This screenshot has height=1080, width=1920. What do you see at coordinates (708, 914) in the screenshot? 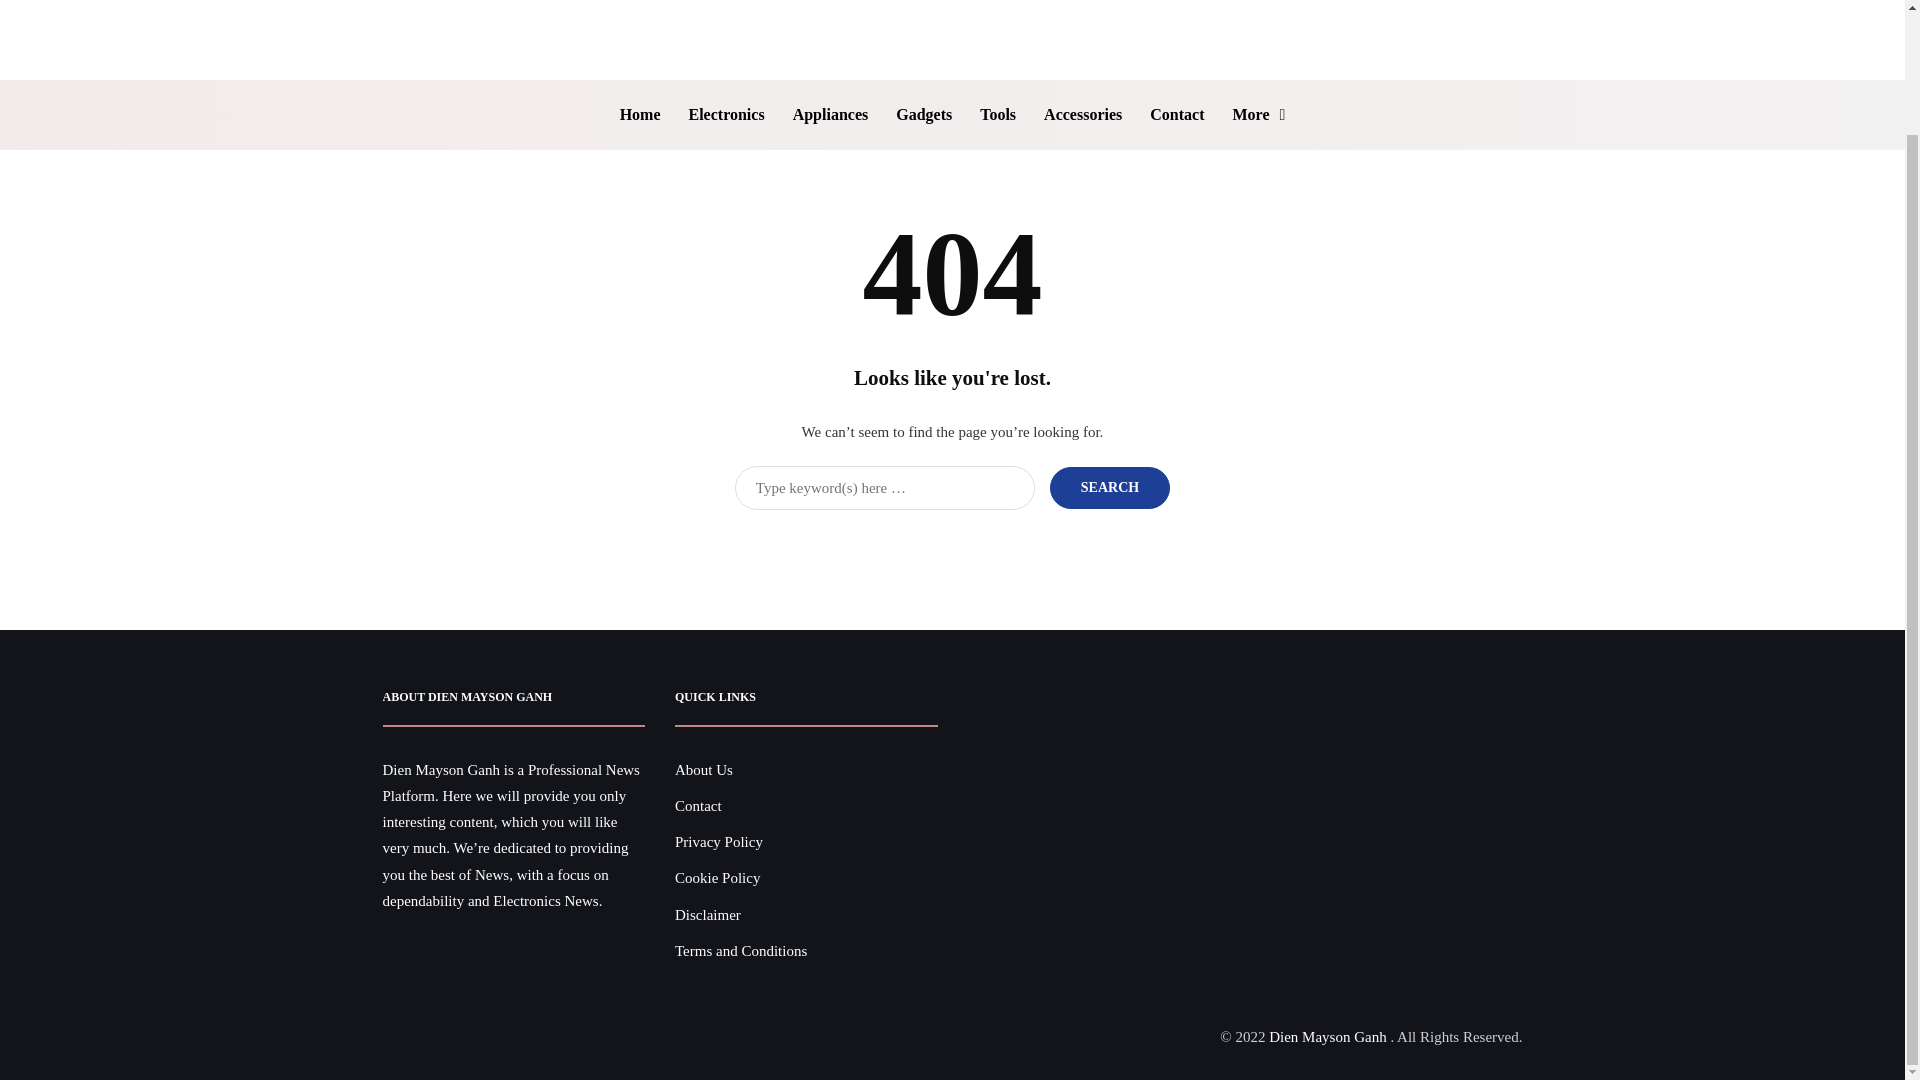
I see `Disclaimer` at bounding box center [708, 914].